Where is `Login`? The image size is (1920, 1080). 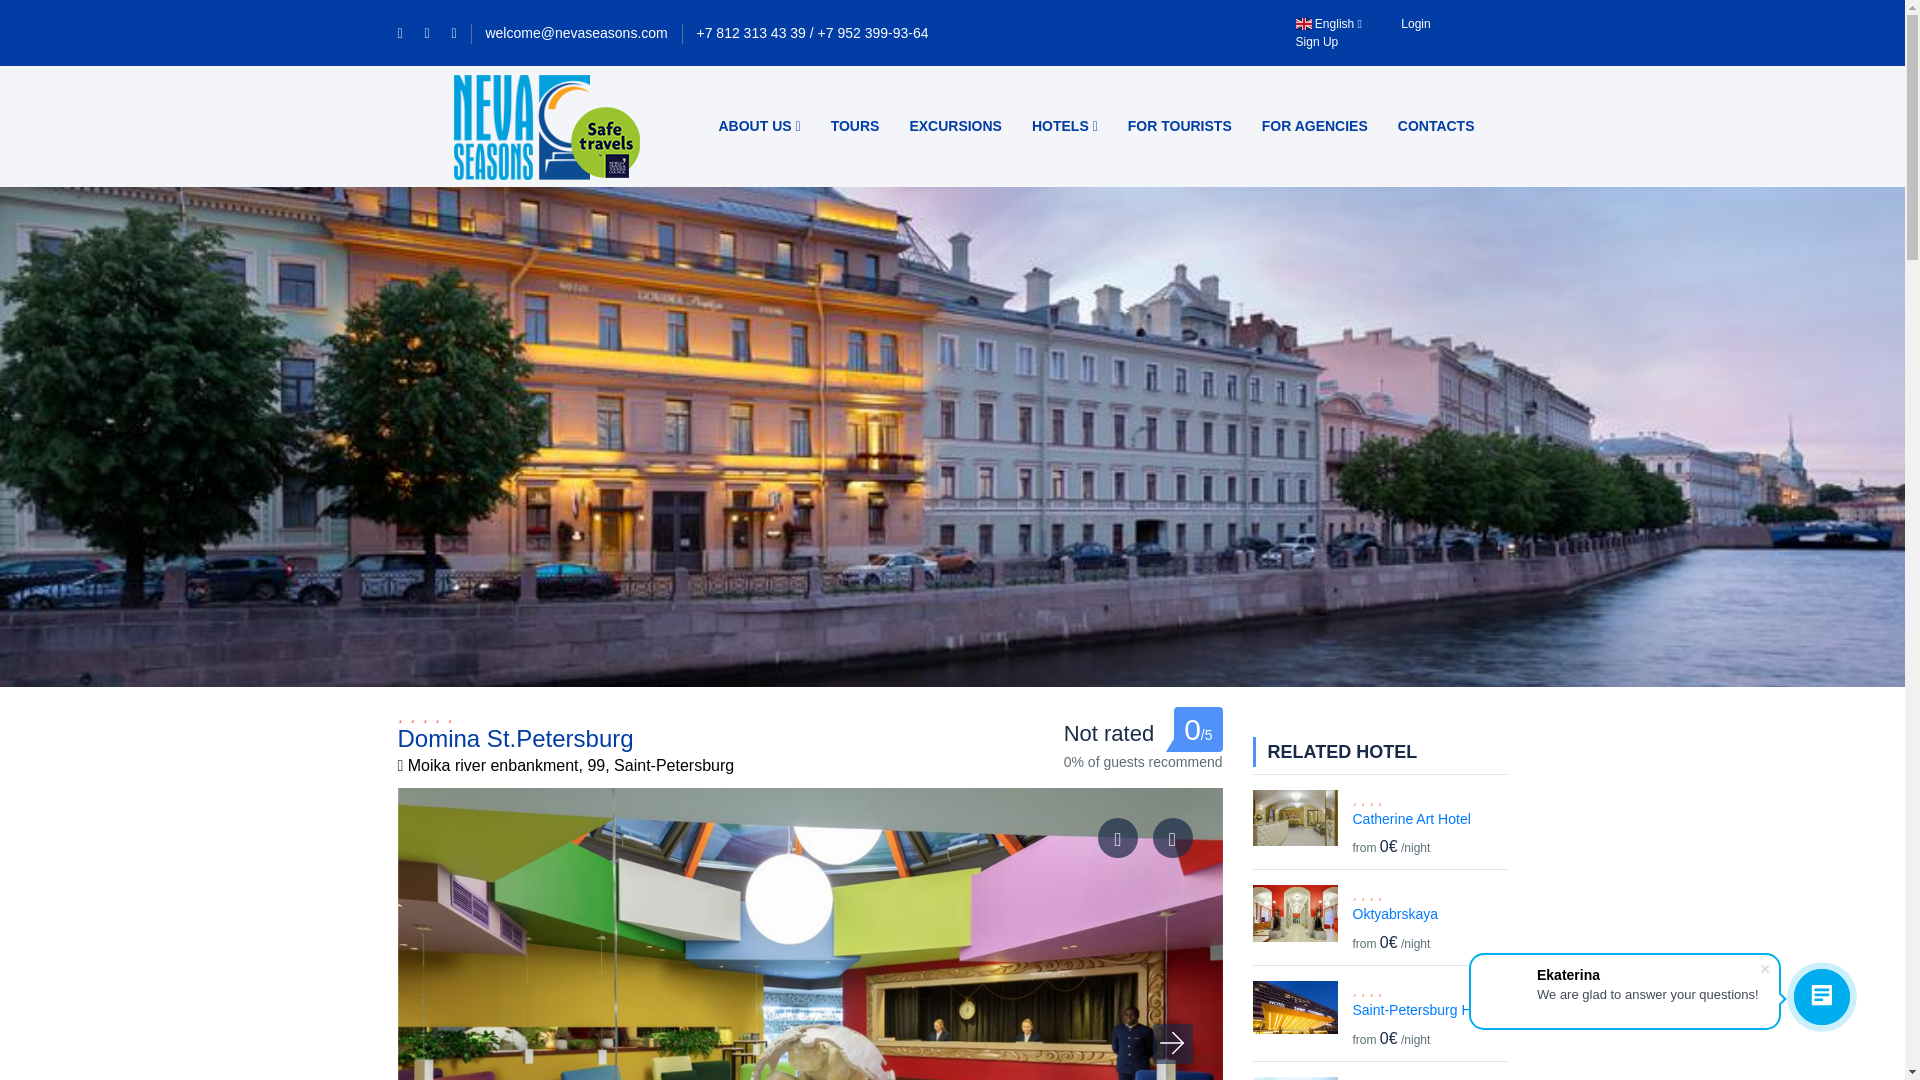
Login is located at coordinates (1416, 24).